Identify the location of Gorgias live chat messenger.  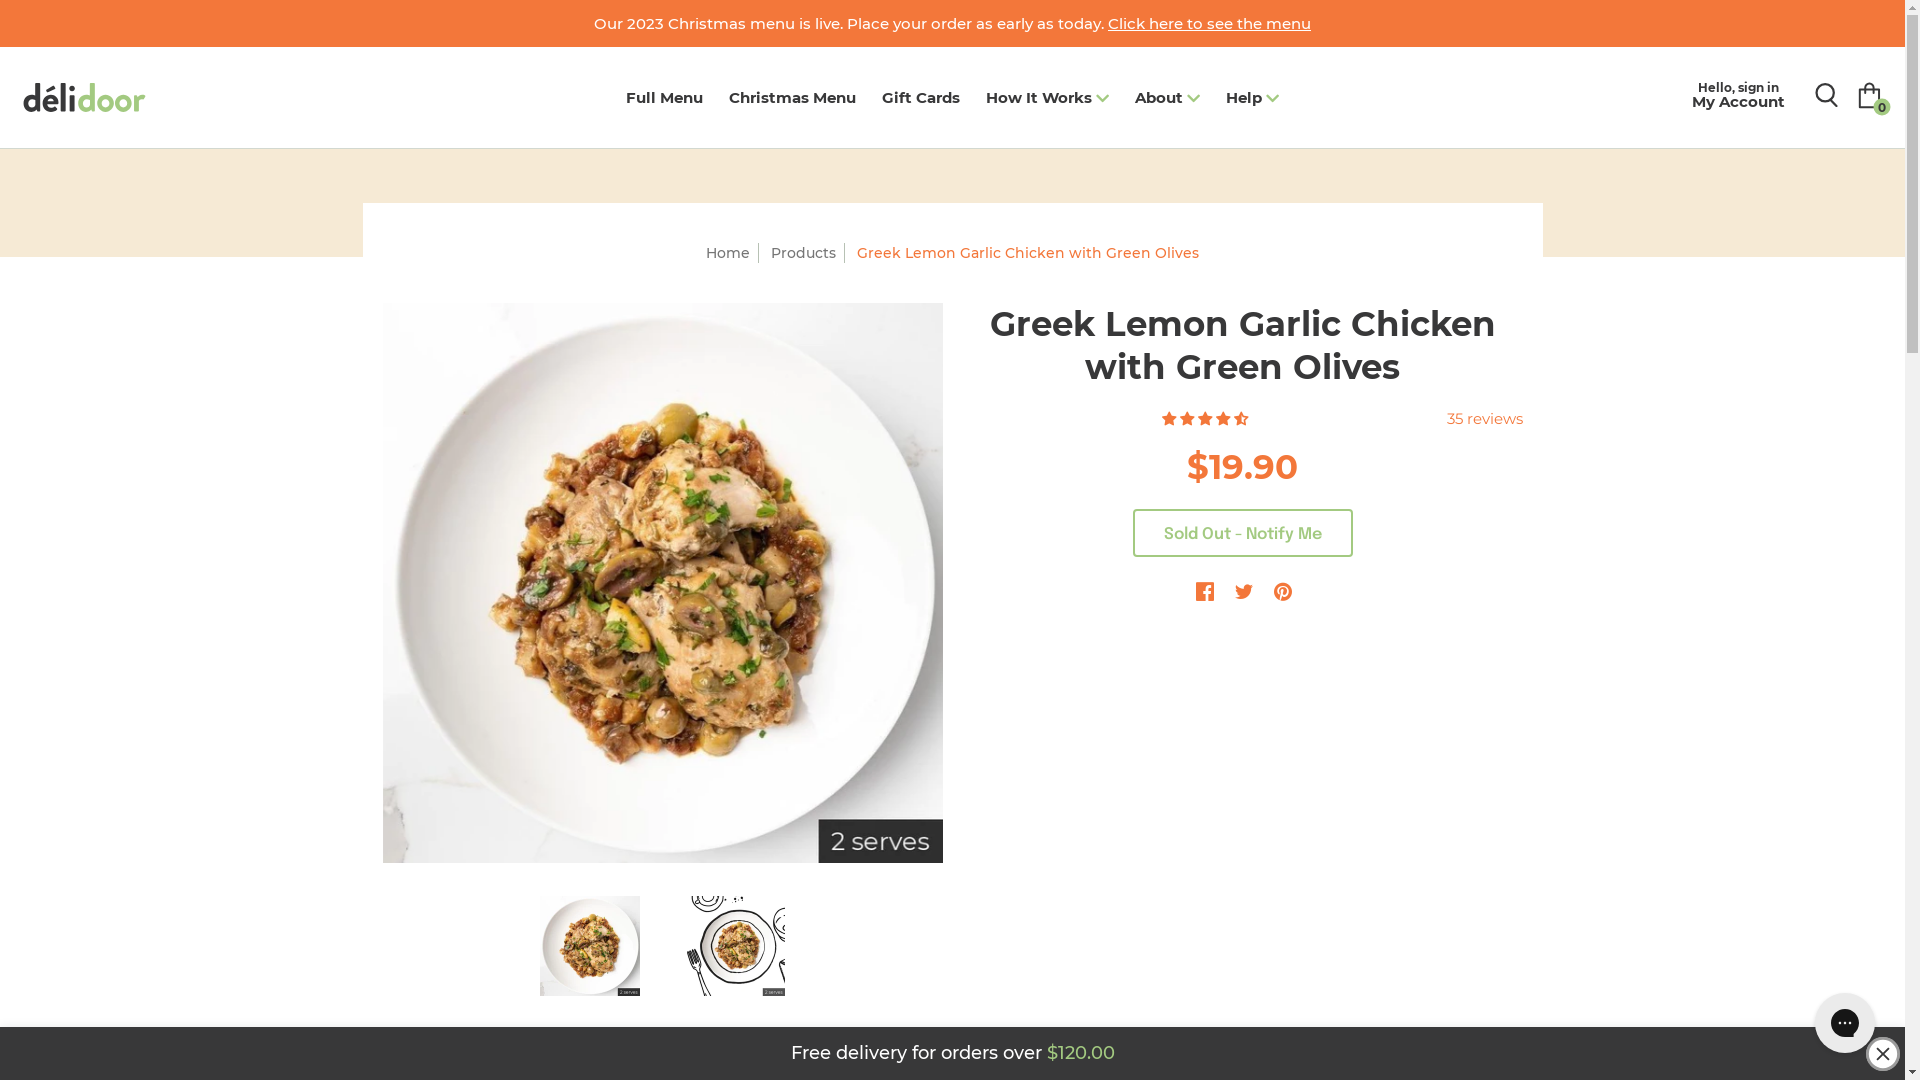
(1845, 1023).